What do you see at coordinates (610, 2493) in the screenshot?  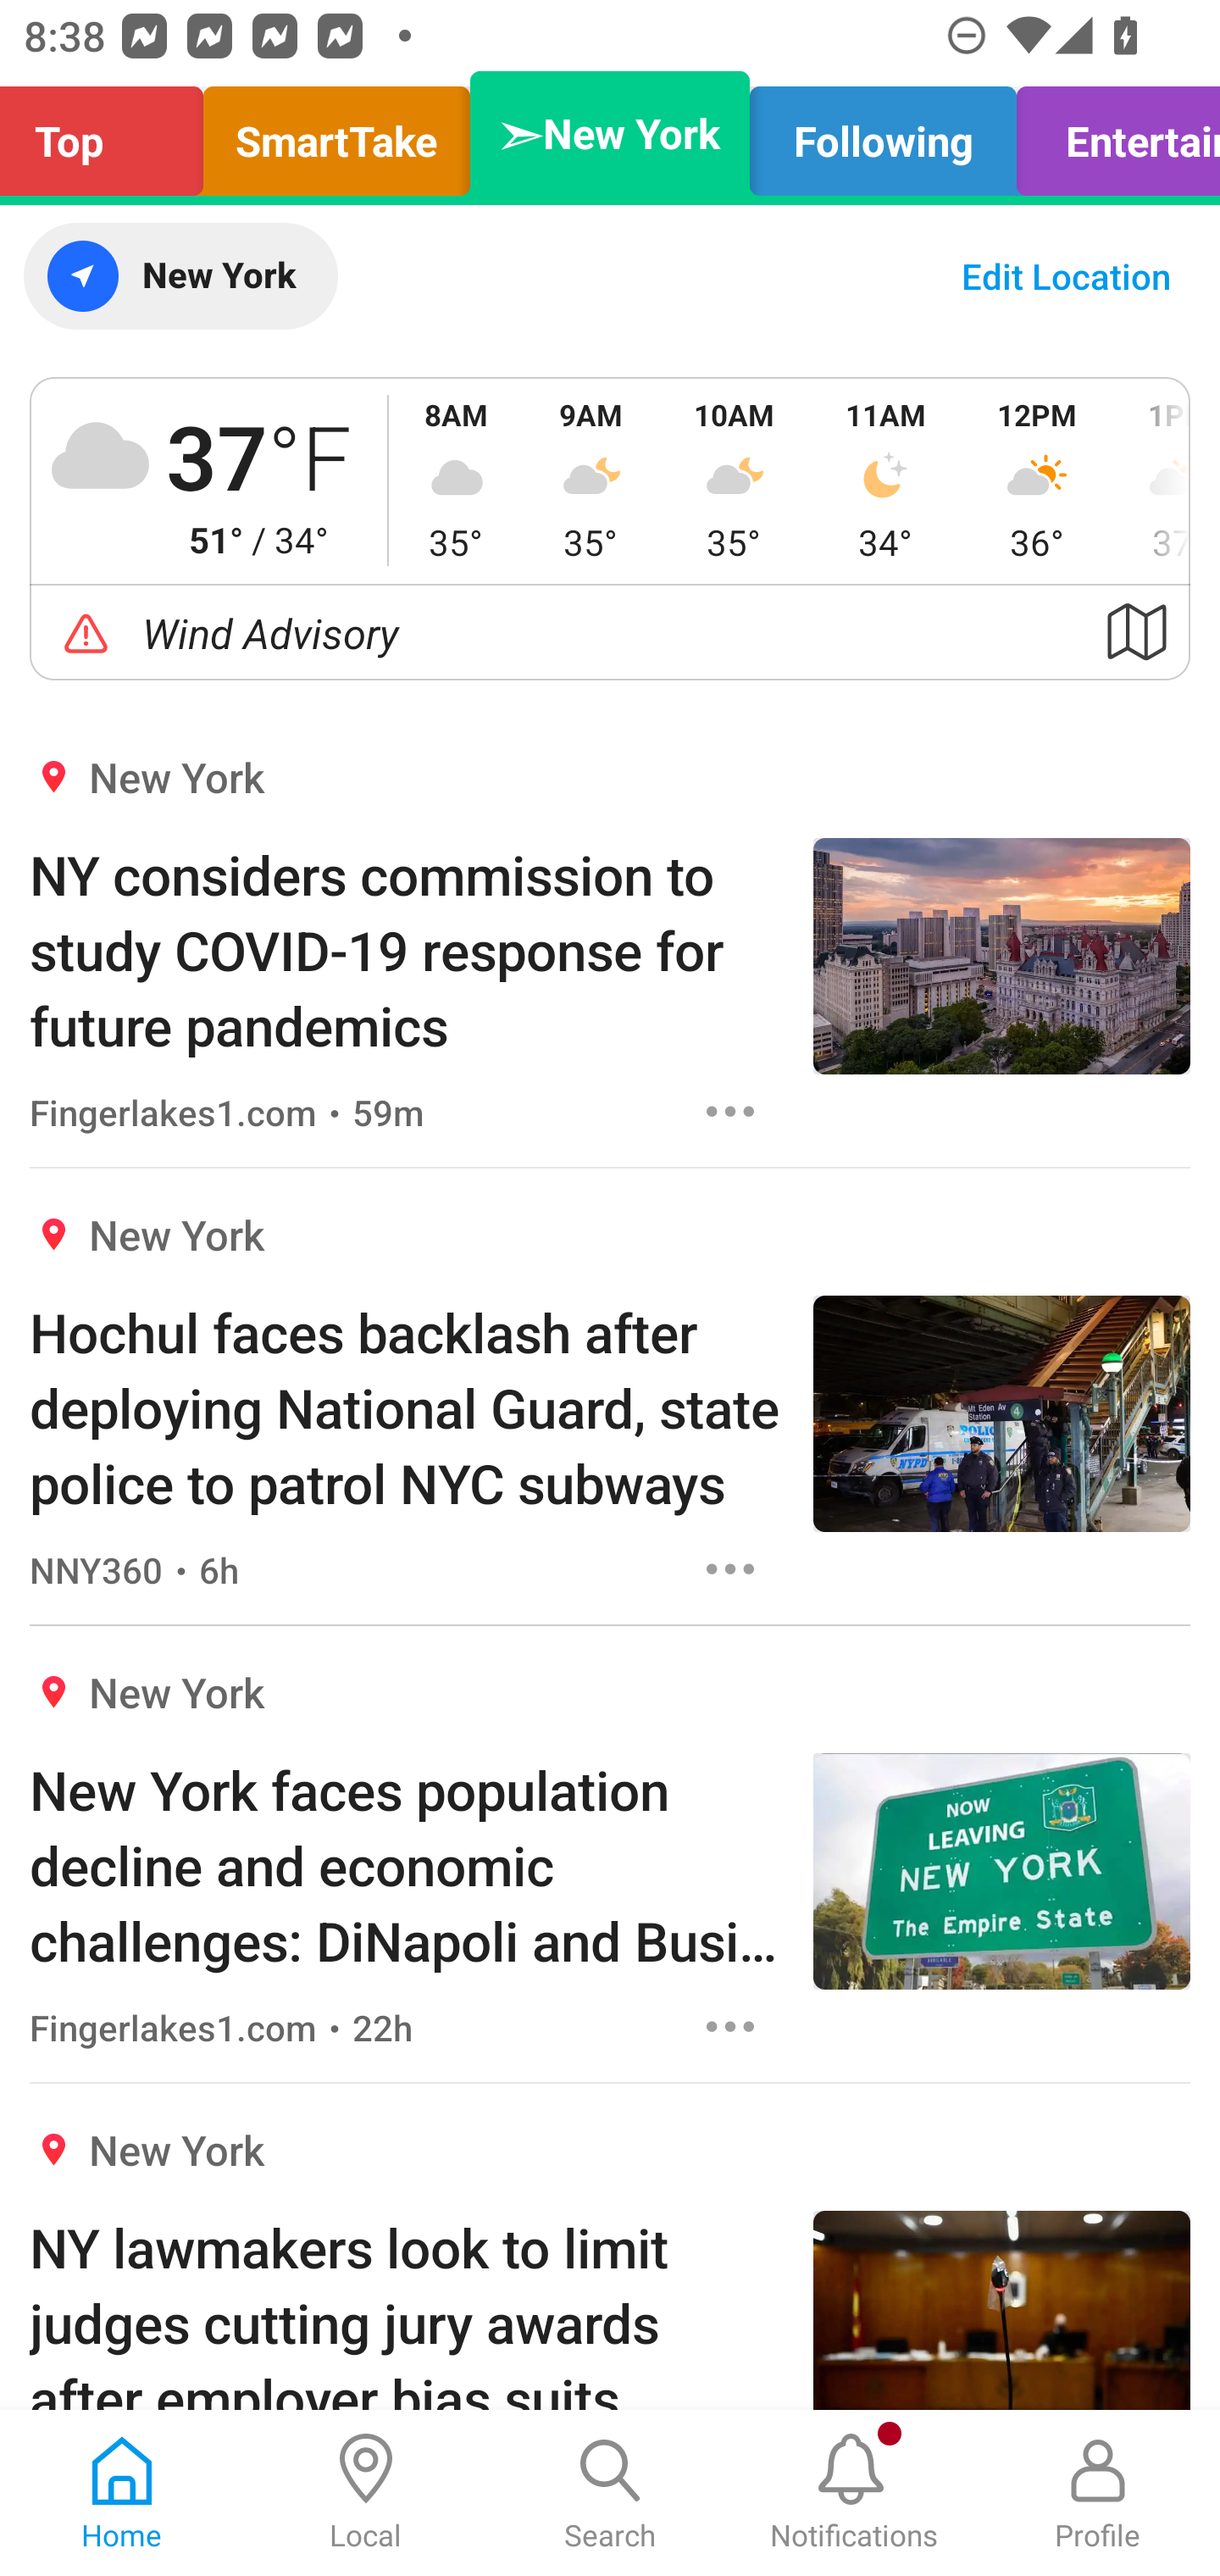 I see `Search` at bounding box center [610, 2493].